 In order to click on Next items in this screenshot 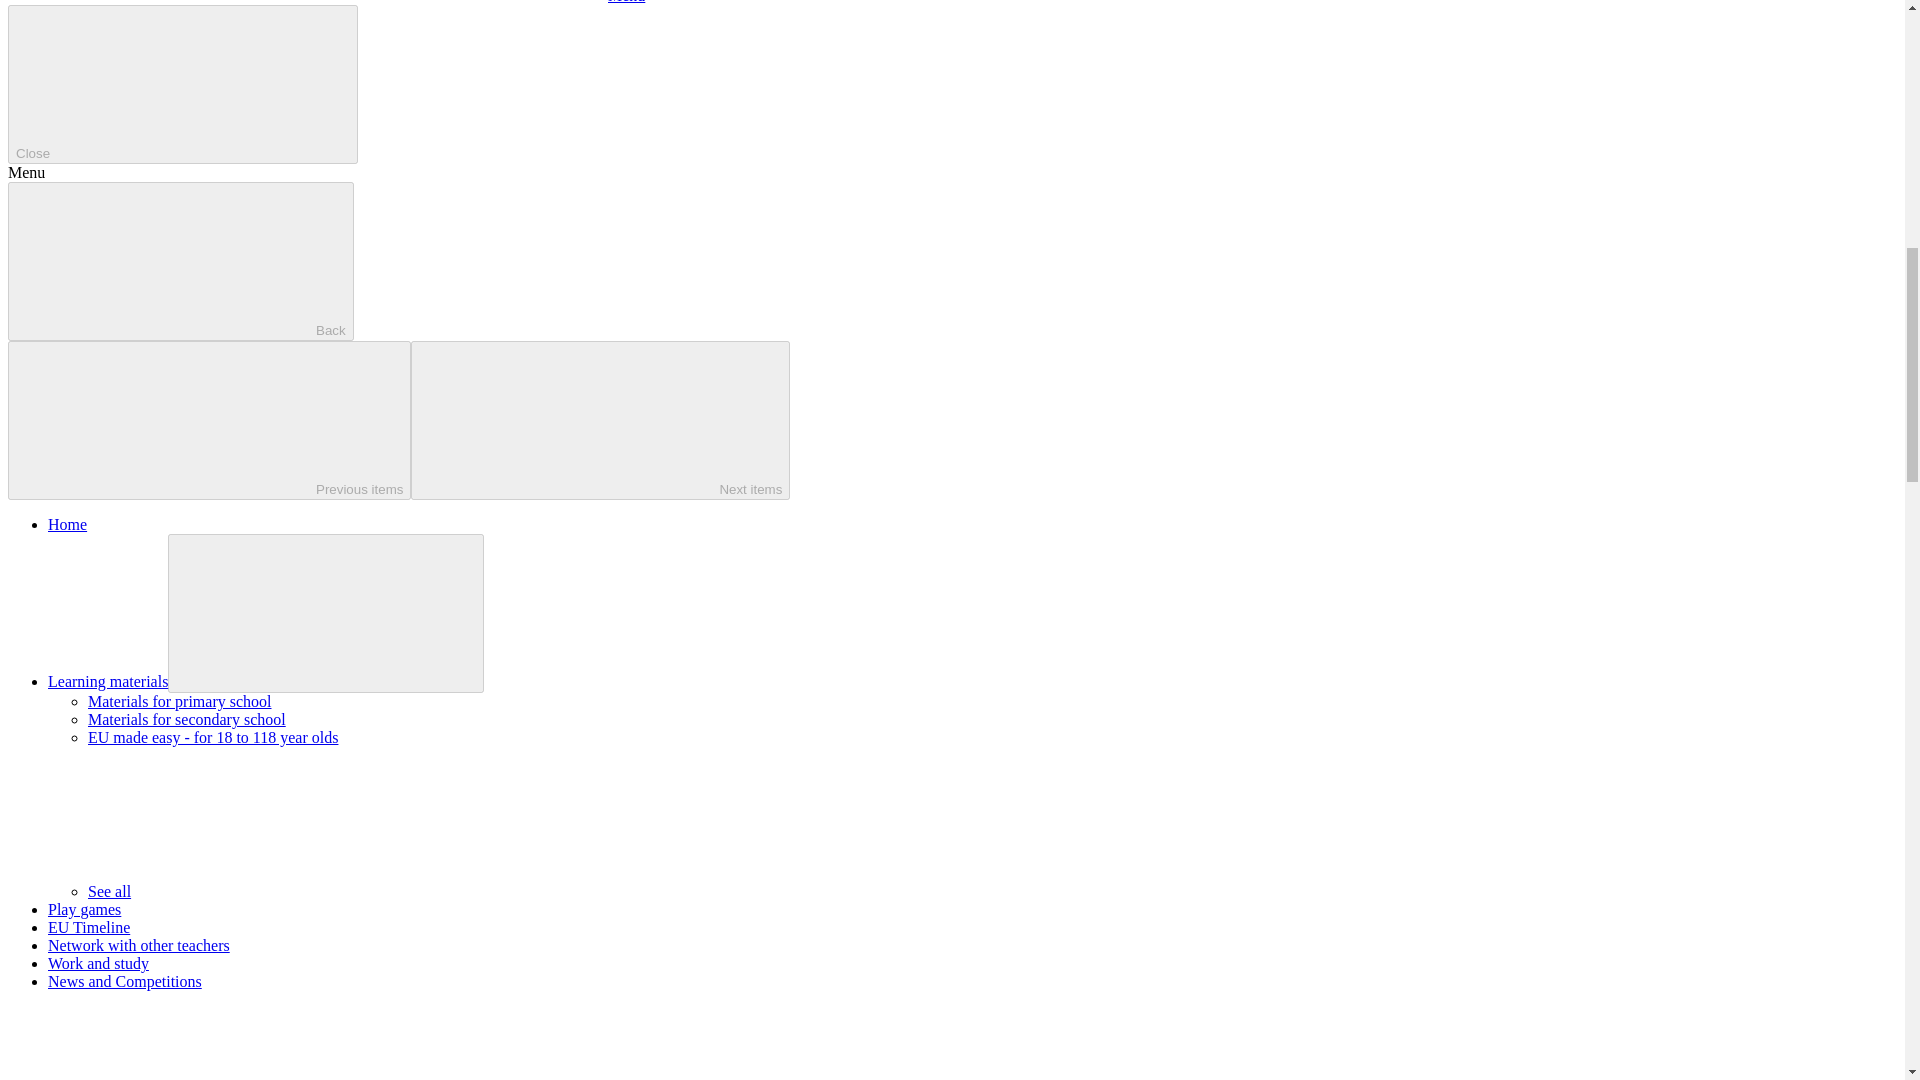, I will do `click(600, 420)`.